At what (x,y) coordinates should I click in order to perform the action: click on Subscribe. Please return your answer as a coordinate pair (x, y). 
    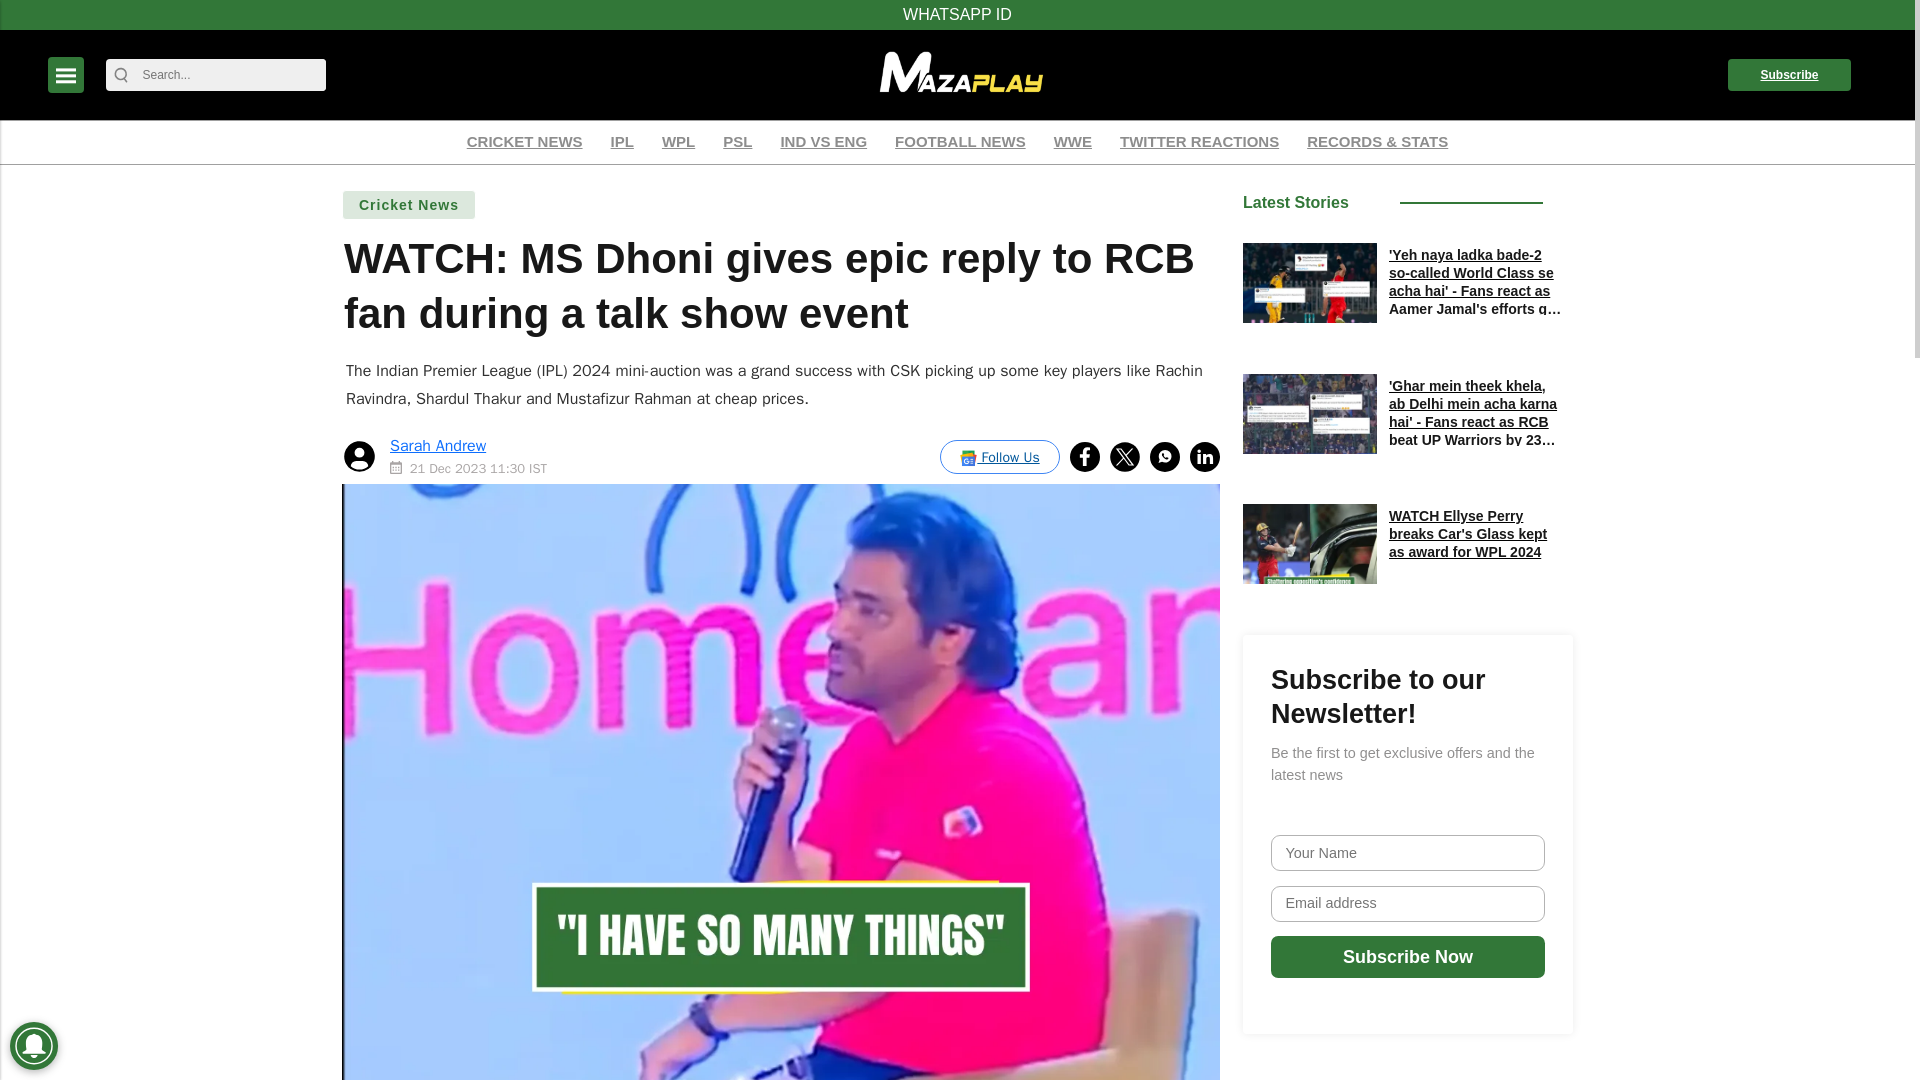
    Looking at the image, I should click on (1789, 74).